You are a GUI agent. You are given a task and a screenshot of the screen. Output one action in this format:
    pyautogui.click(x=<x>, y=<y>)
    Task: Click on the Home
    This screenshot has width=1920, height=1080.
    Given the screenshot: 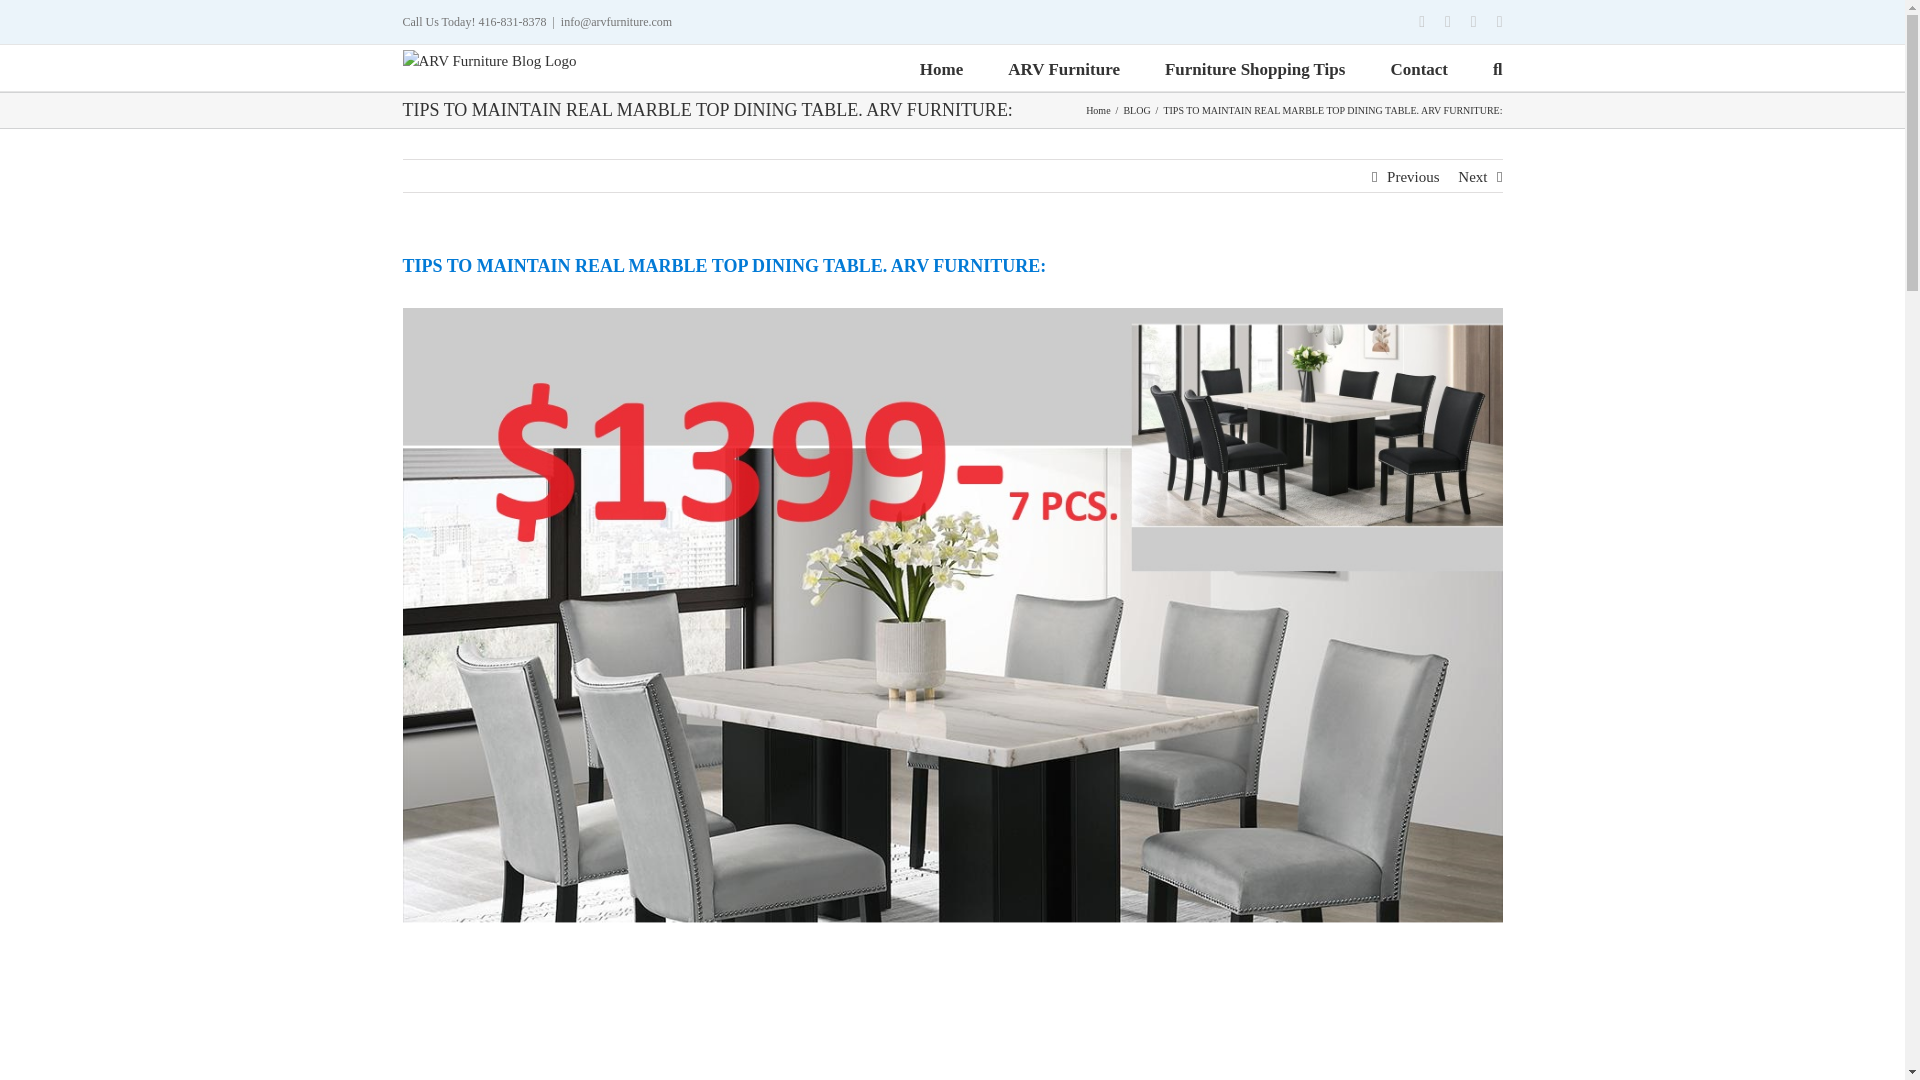 What is the action you would take?
    pyautogui.click(x=1098, y=110)
    